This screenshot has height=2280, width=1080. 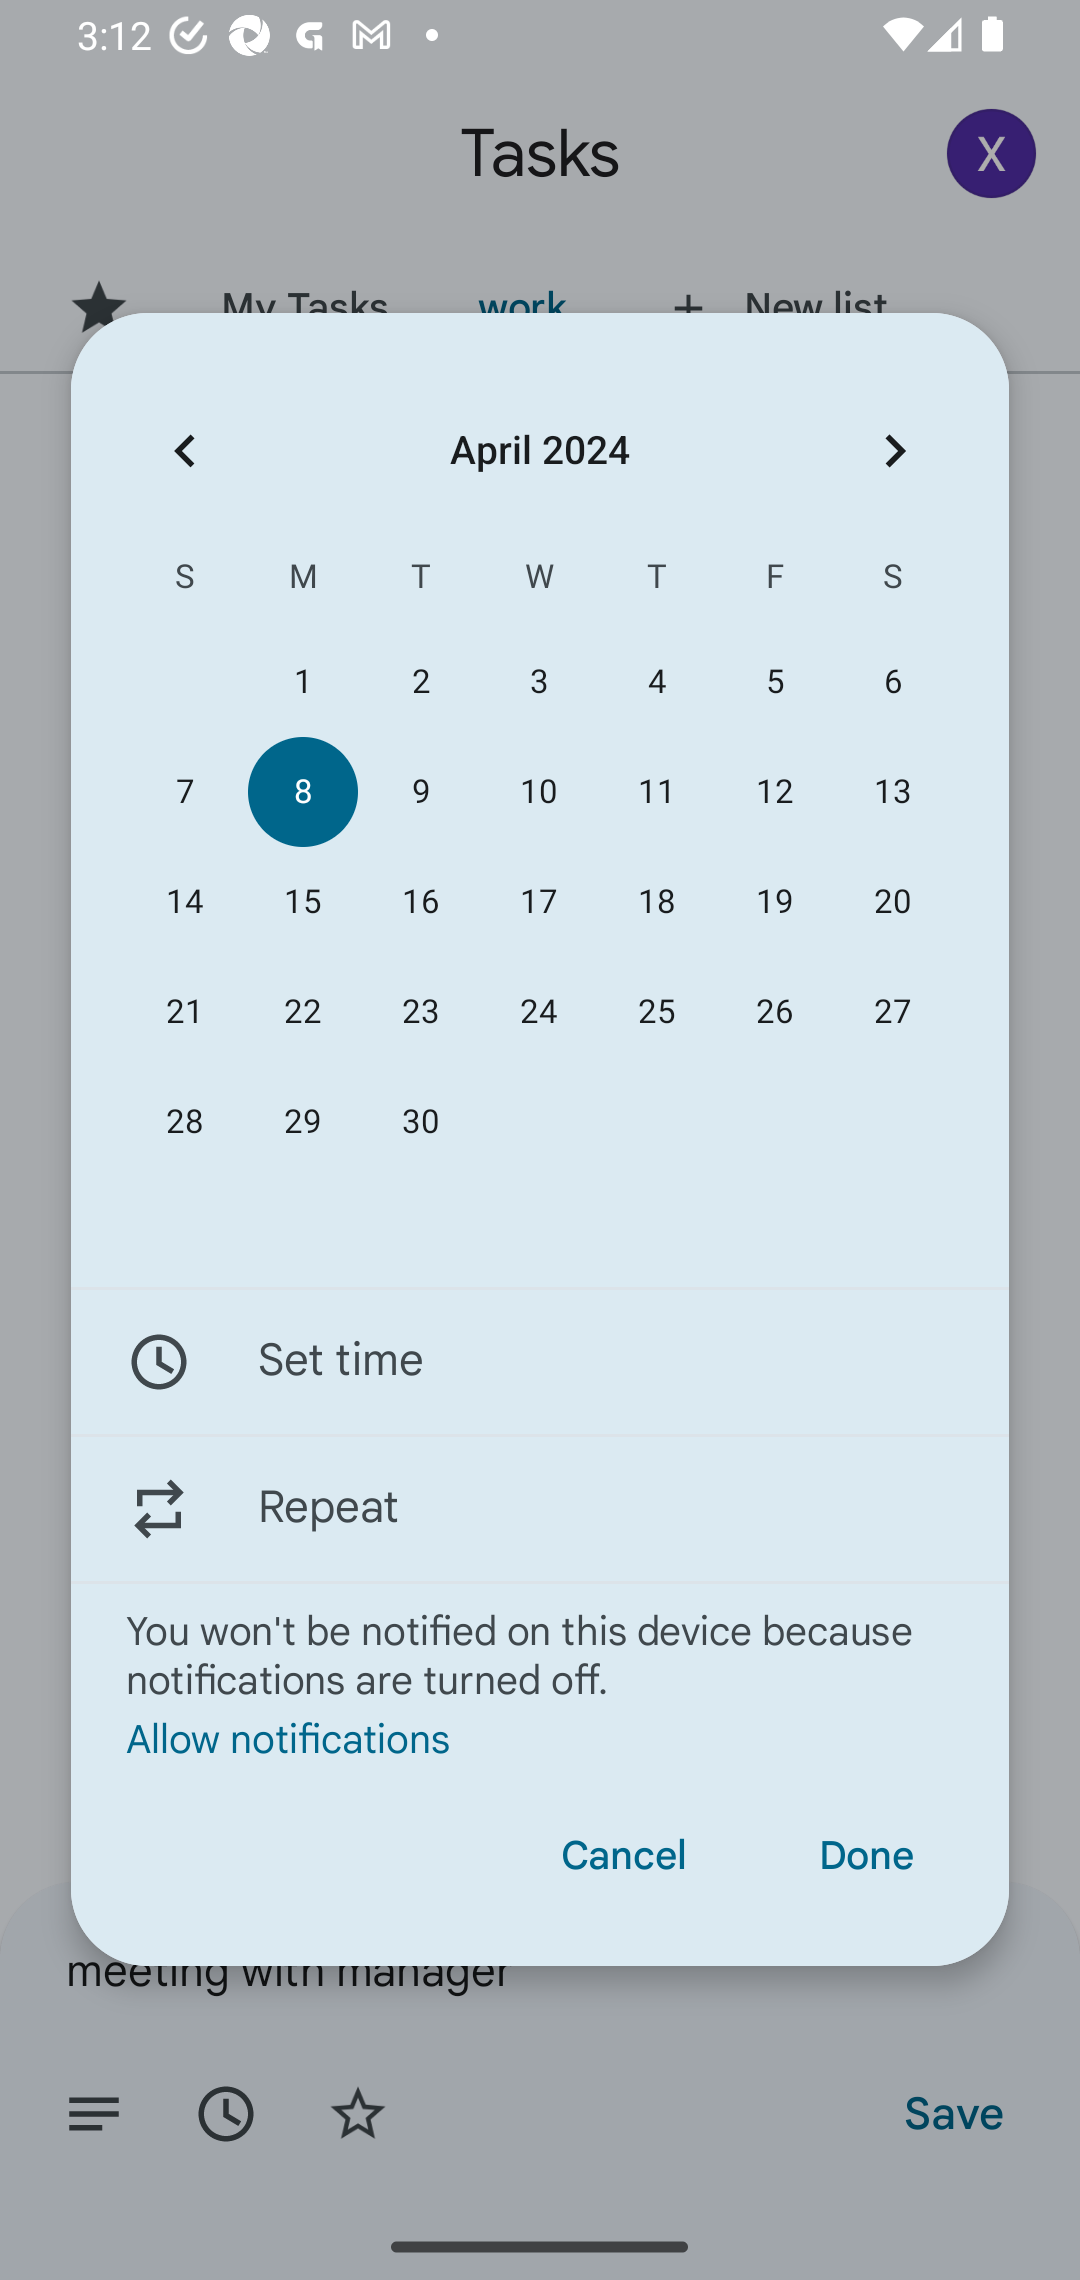 I want to click on 10 10 April 2024, so click(x=538, y=790).